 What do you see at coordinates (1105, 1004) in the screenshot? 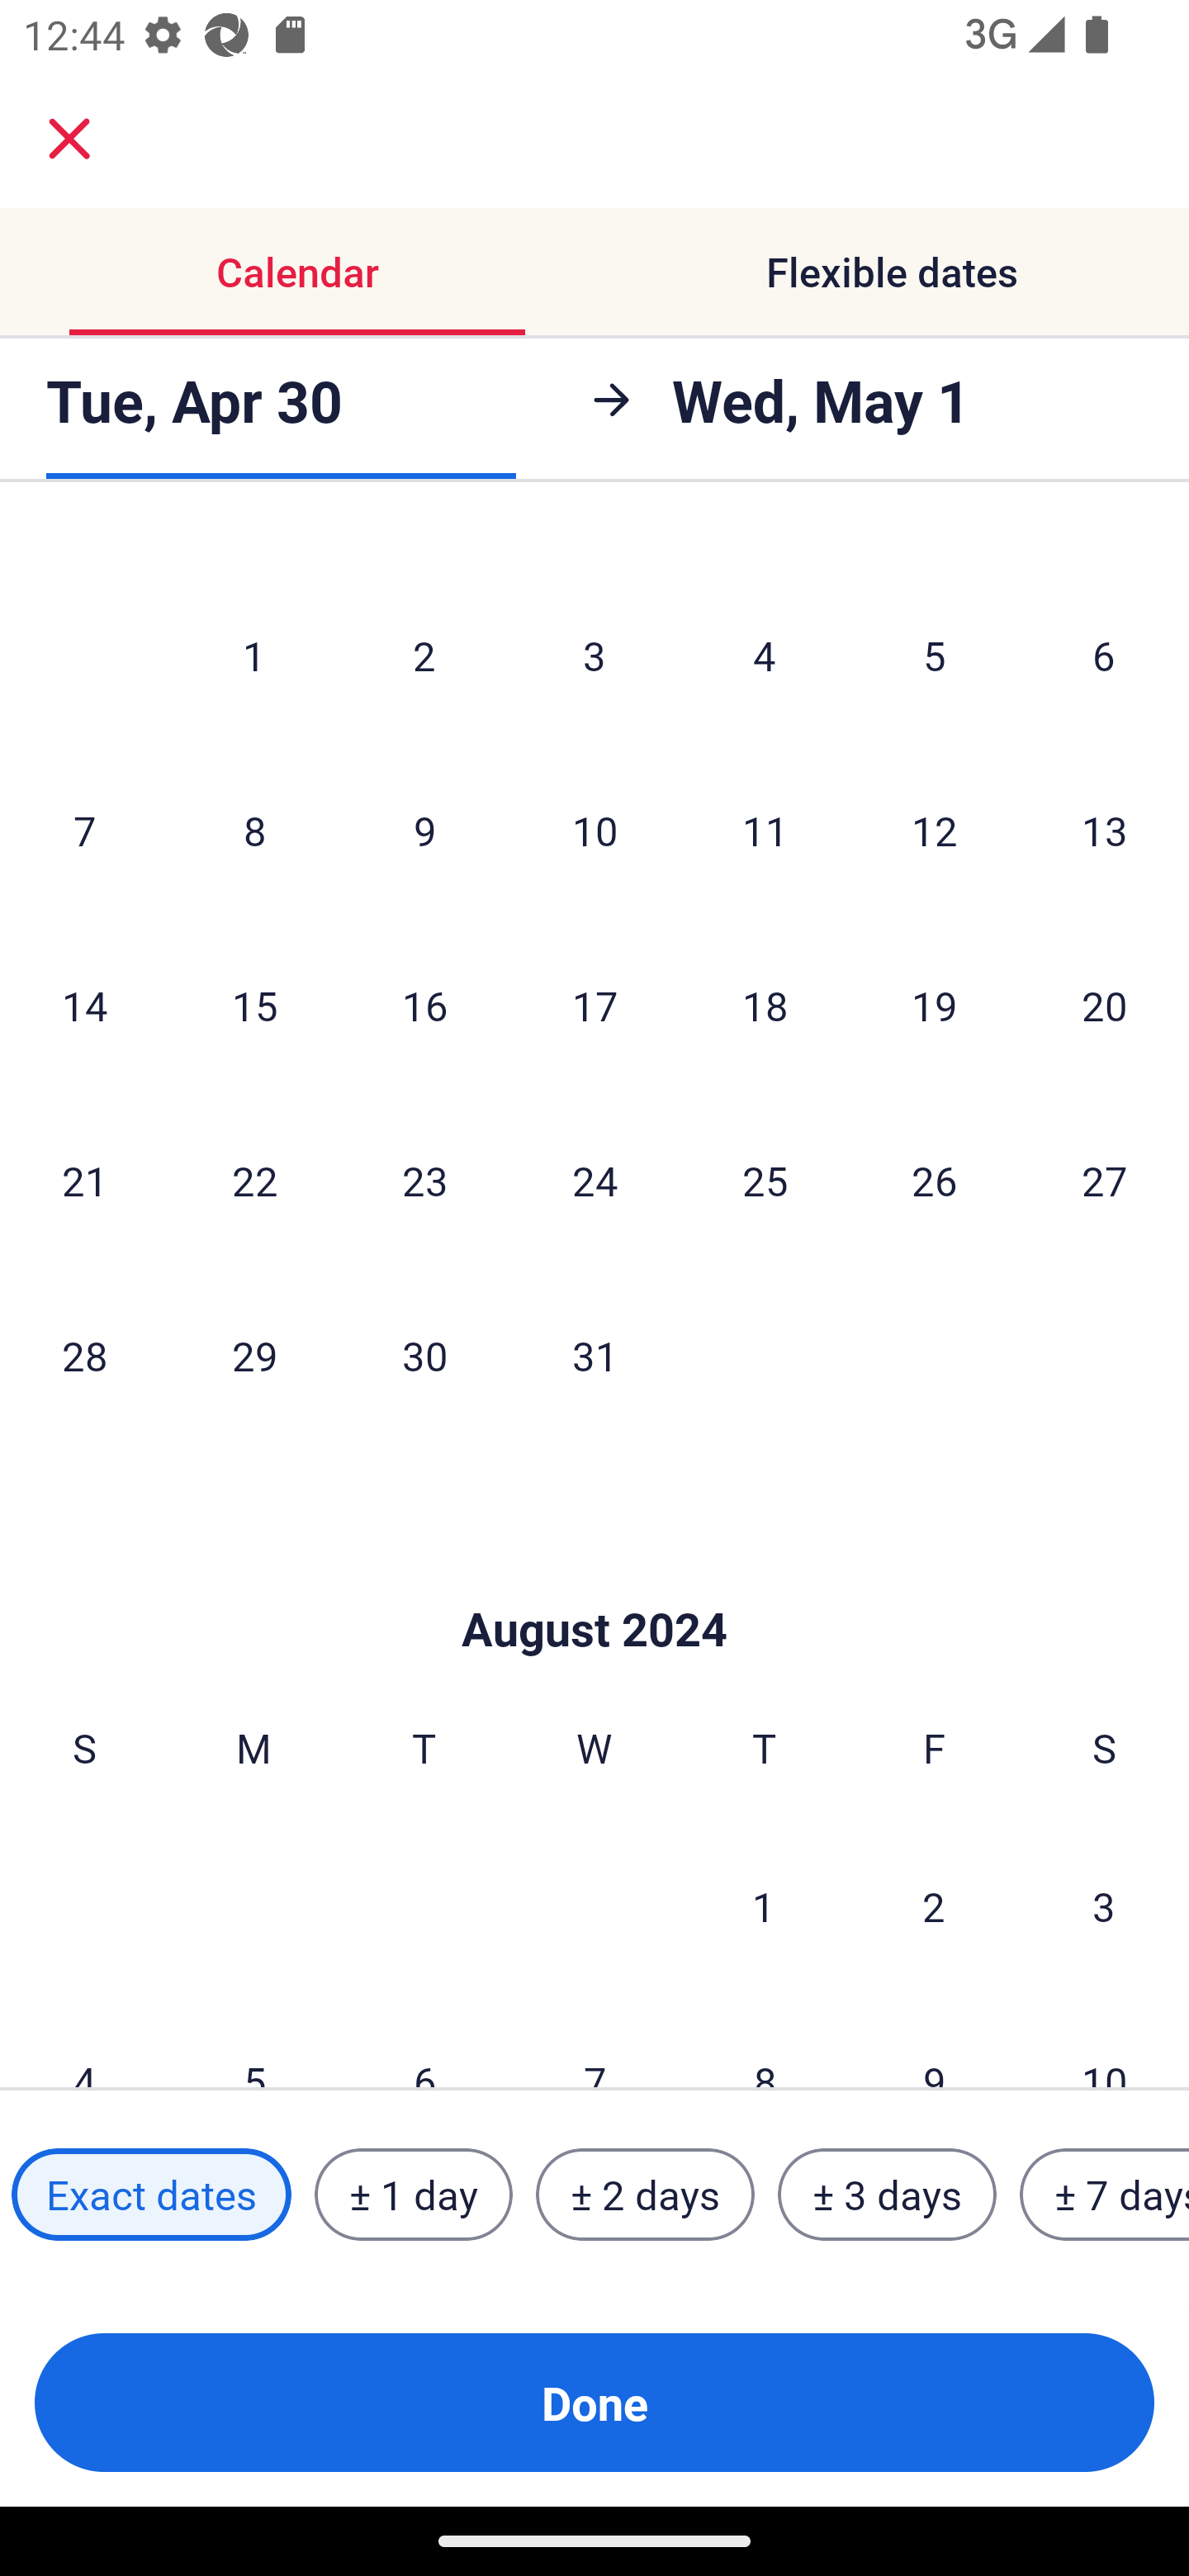
I see `20 Saturday, July 20, 2024` at bounding box center [1105, 1004].